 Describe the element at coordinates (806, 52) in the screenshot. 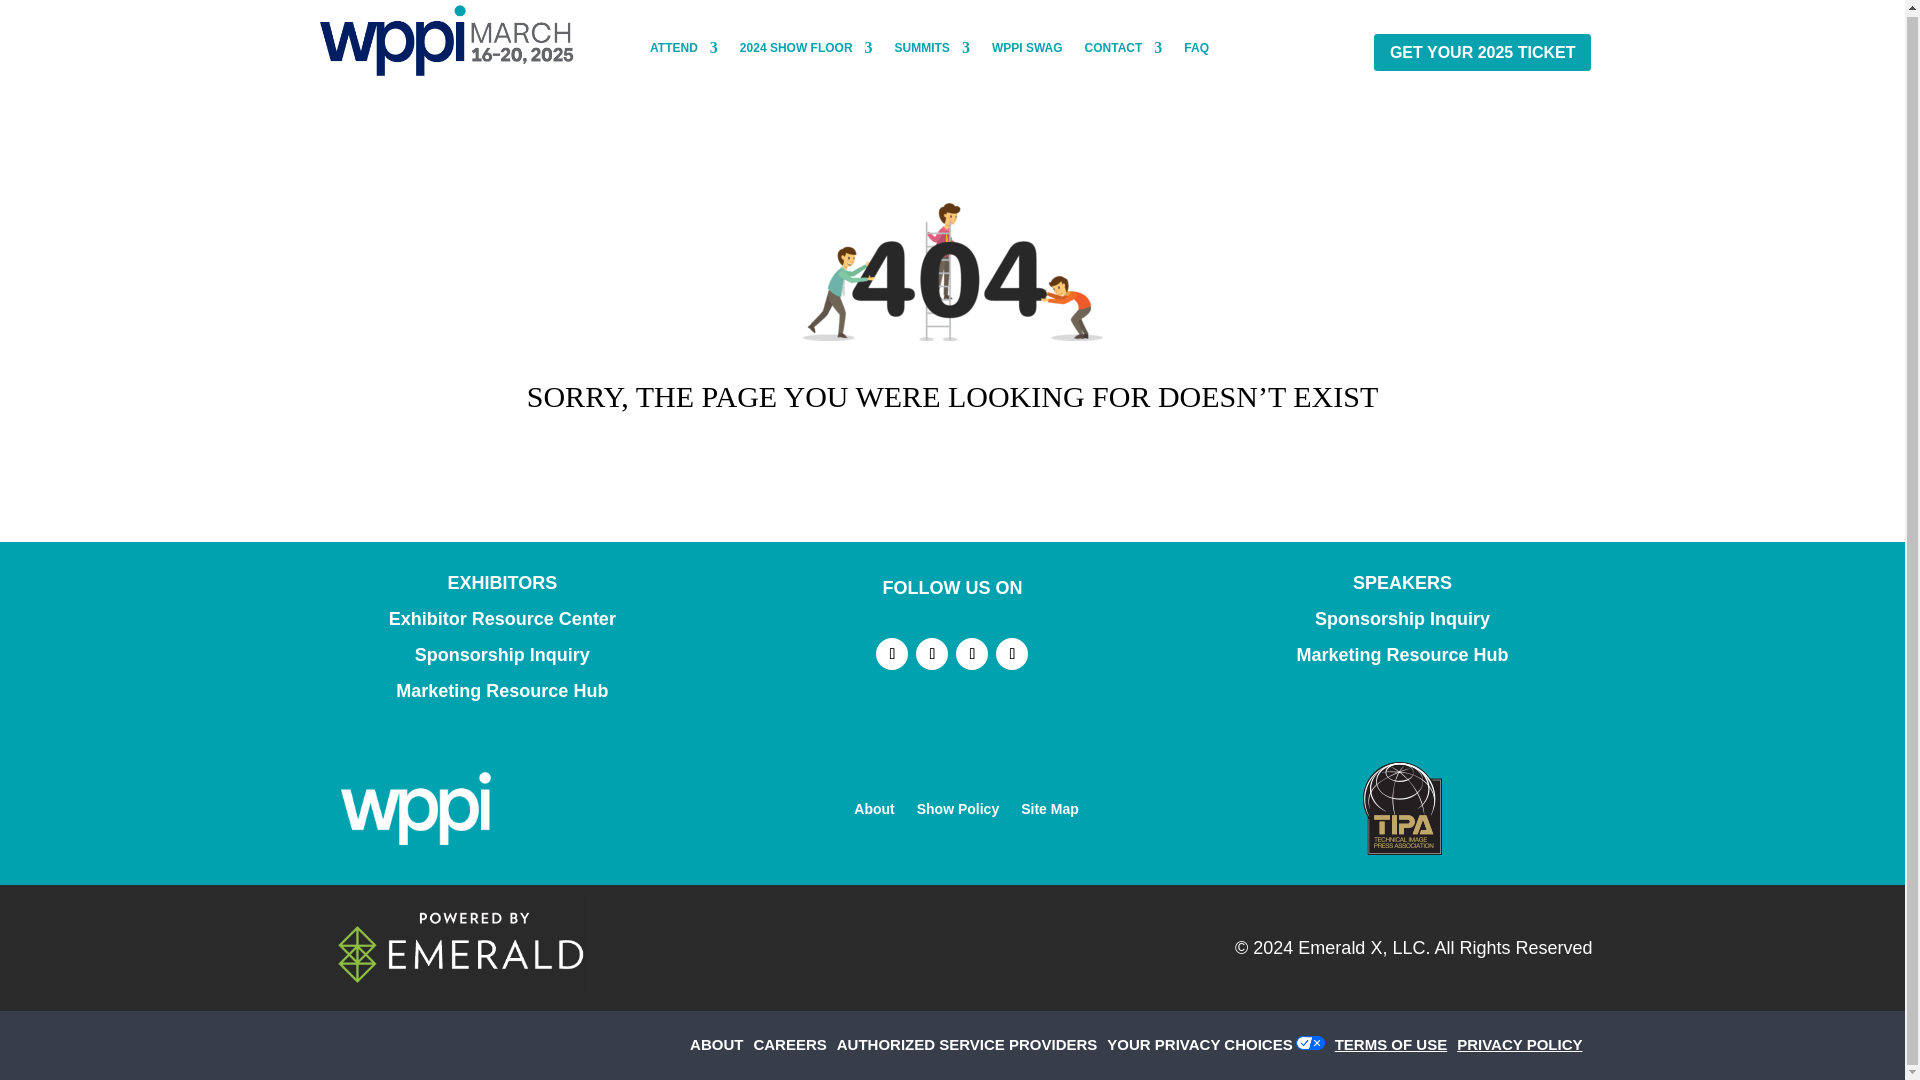

I see `2024 SHOW FLOOR` at that location.